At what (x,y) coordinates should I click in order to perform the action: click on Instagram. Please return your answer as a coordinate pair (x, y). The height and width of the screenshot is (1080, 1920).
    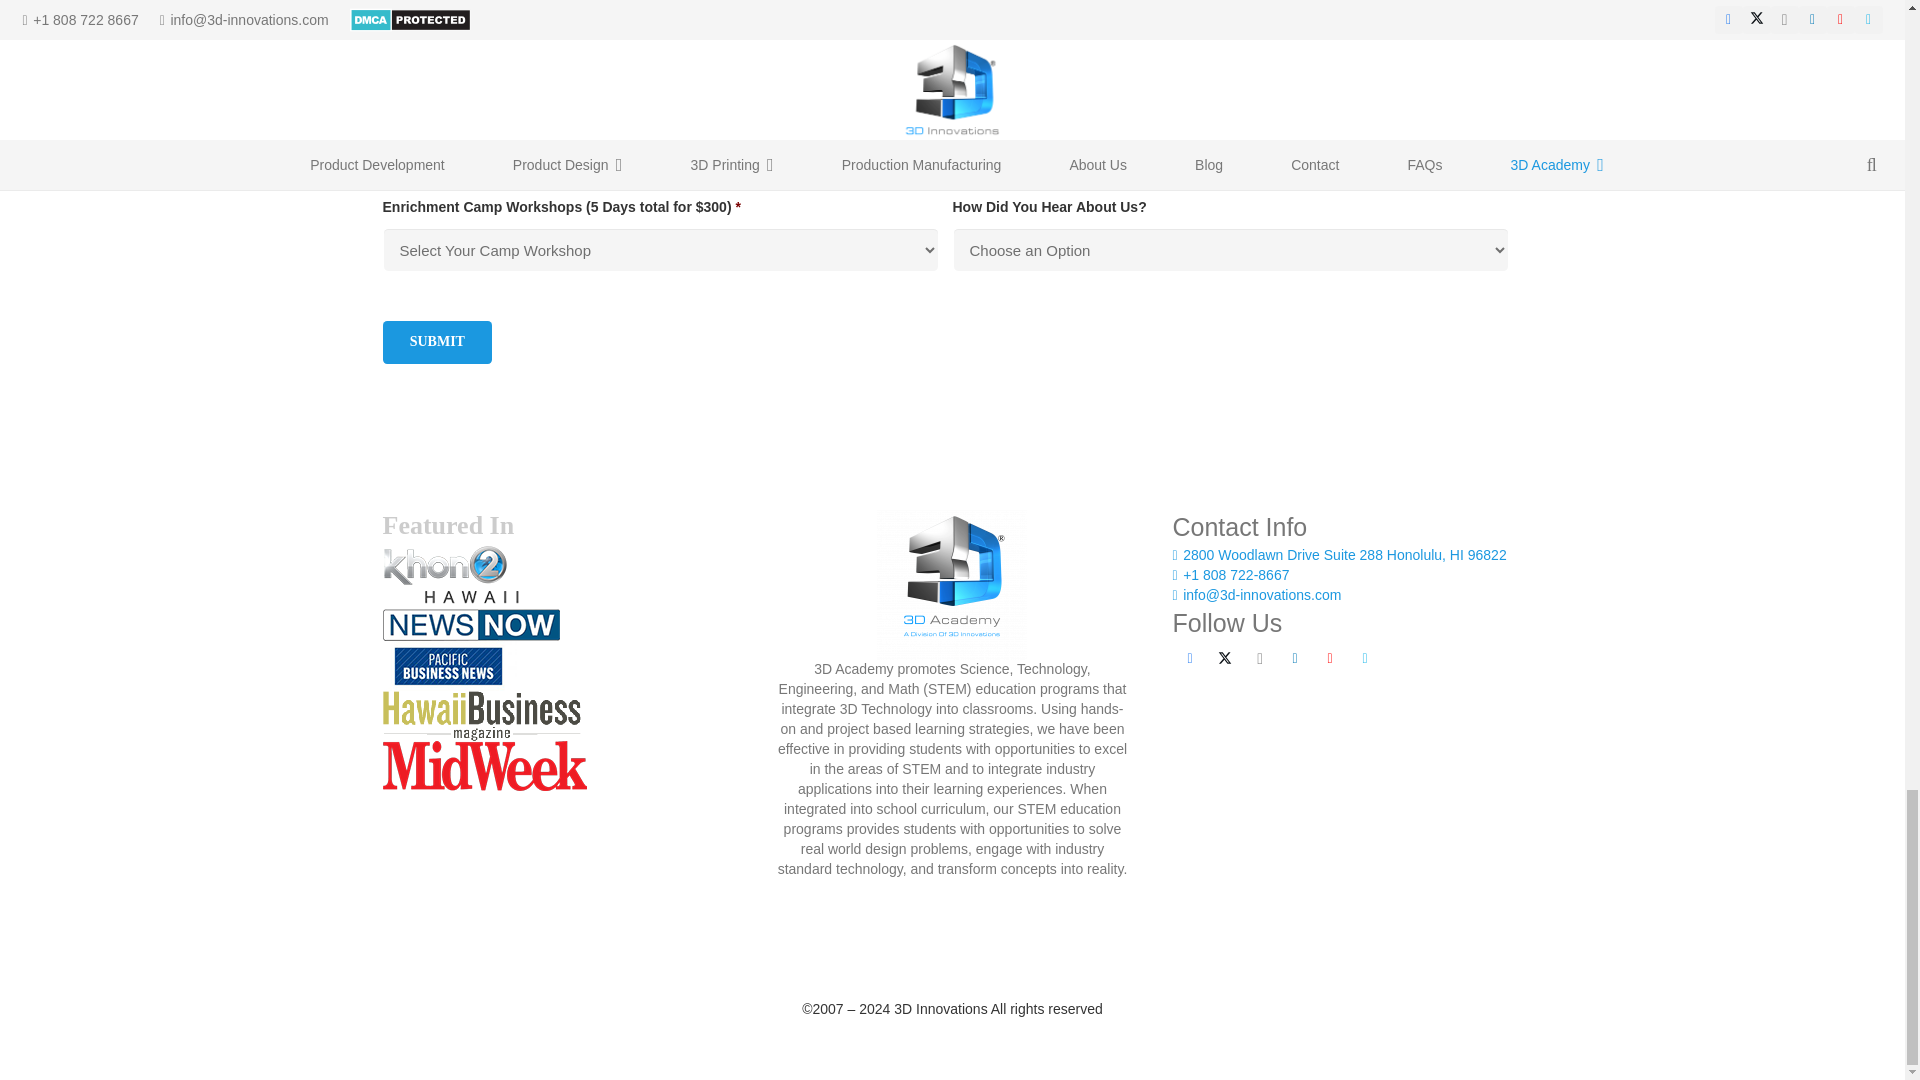
    Looking at the image, I should click on (1259, 658).